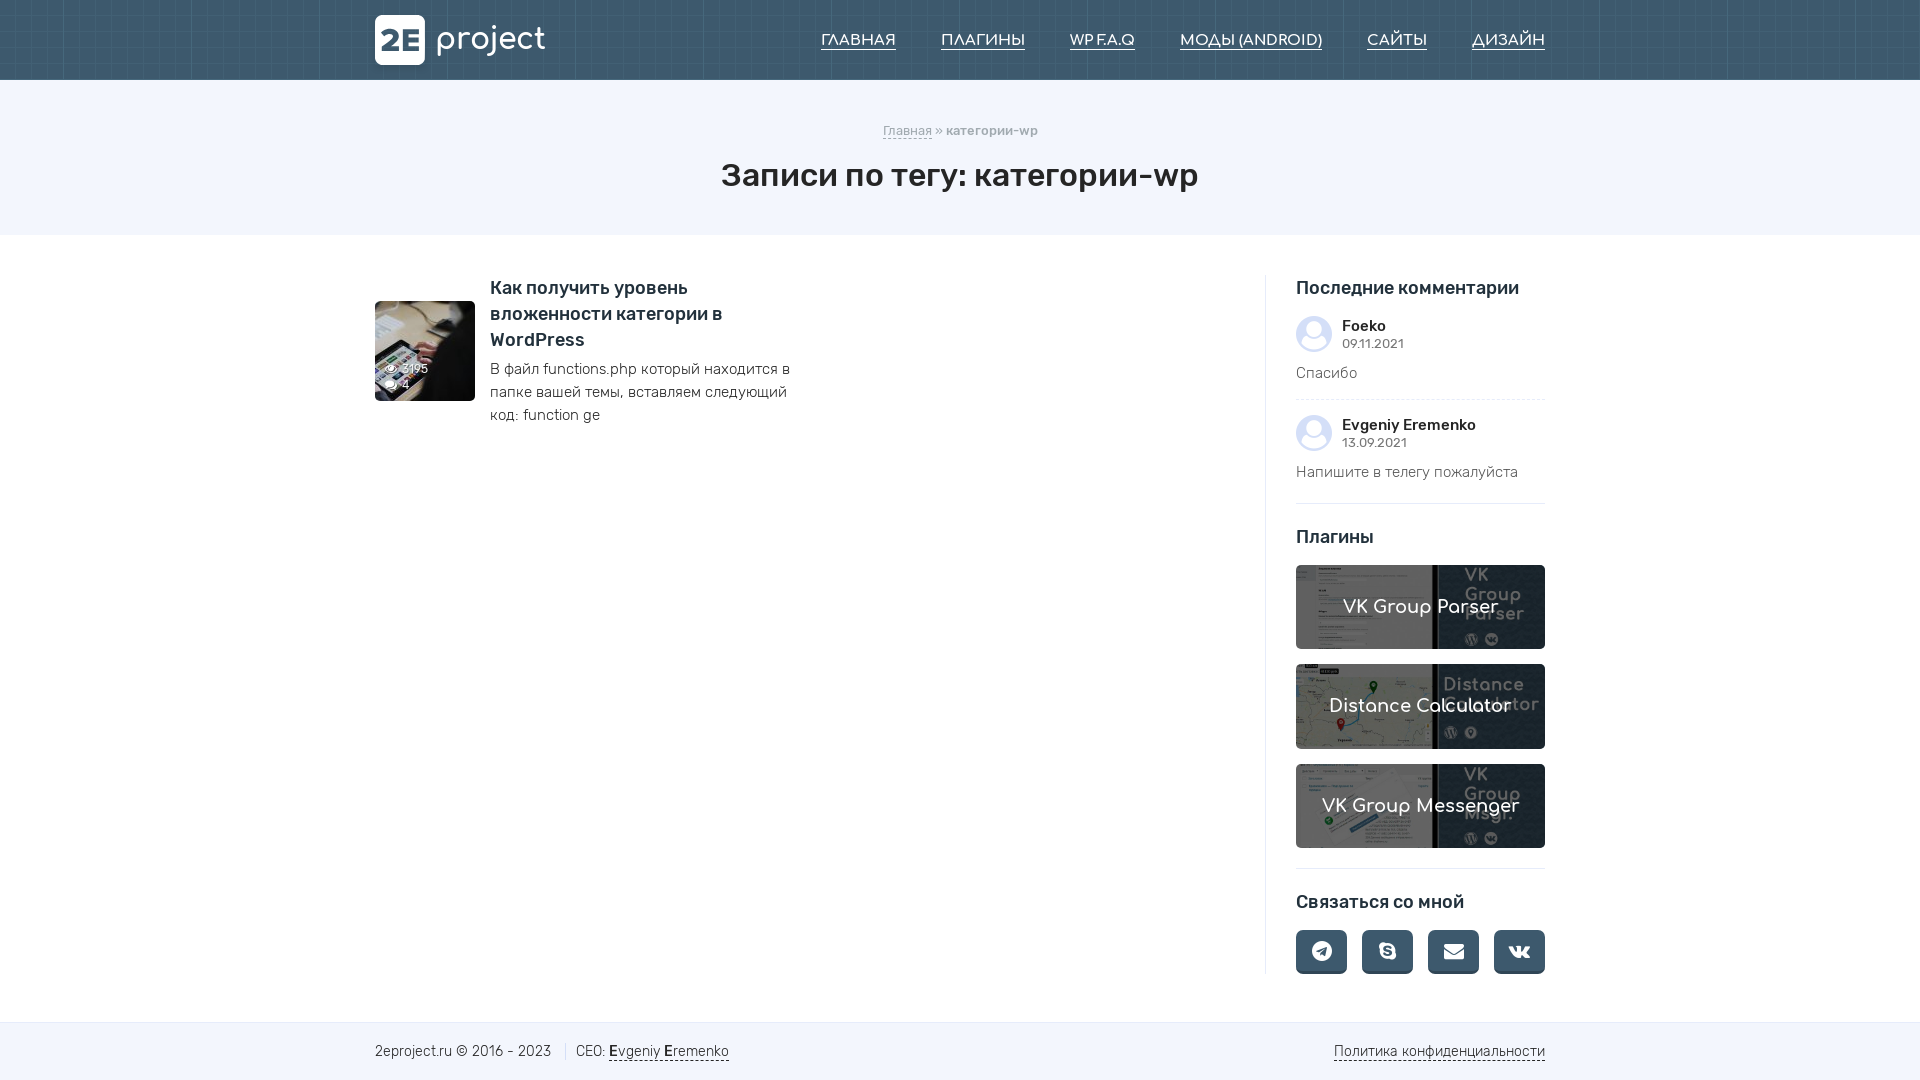 Image resolution: width=1920 pixels, height=1080 pixels. Describe the element at coordinates (1420, 607) in the screenshot. I see `VK Group Parser` at that location.